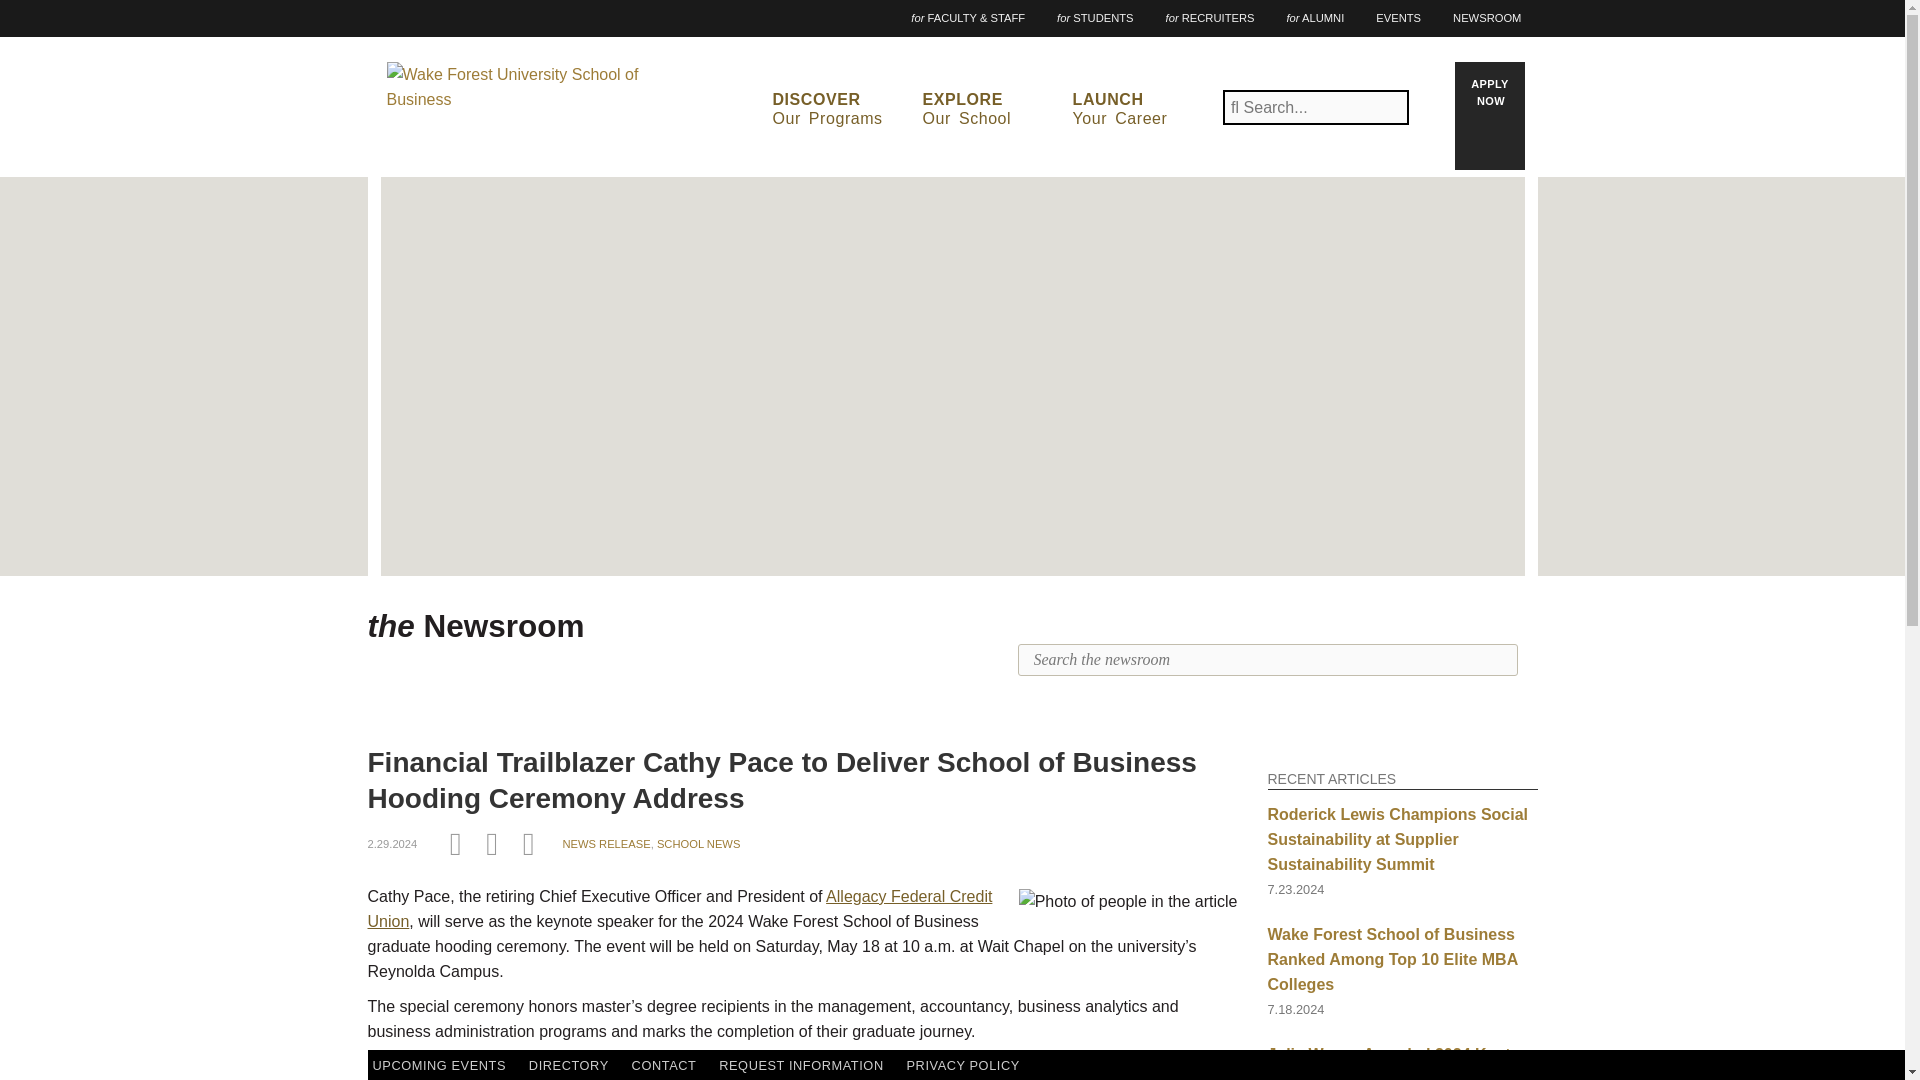  Describe the element at coordinates (1486, 18) in the screenshot. I see `NEWS RELEASE` at that location.